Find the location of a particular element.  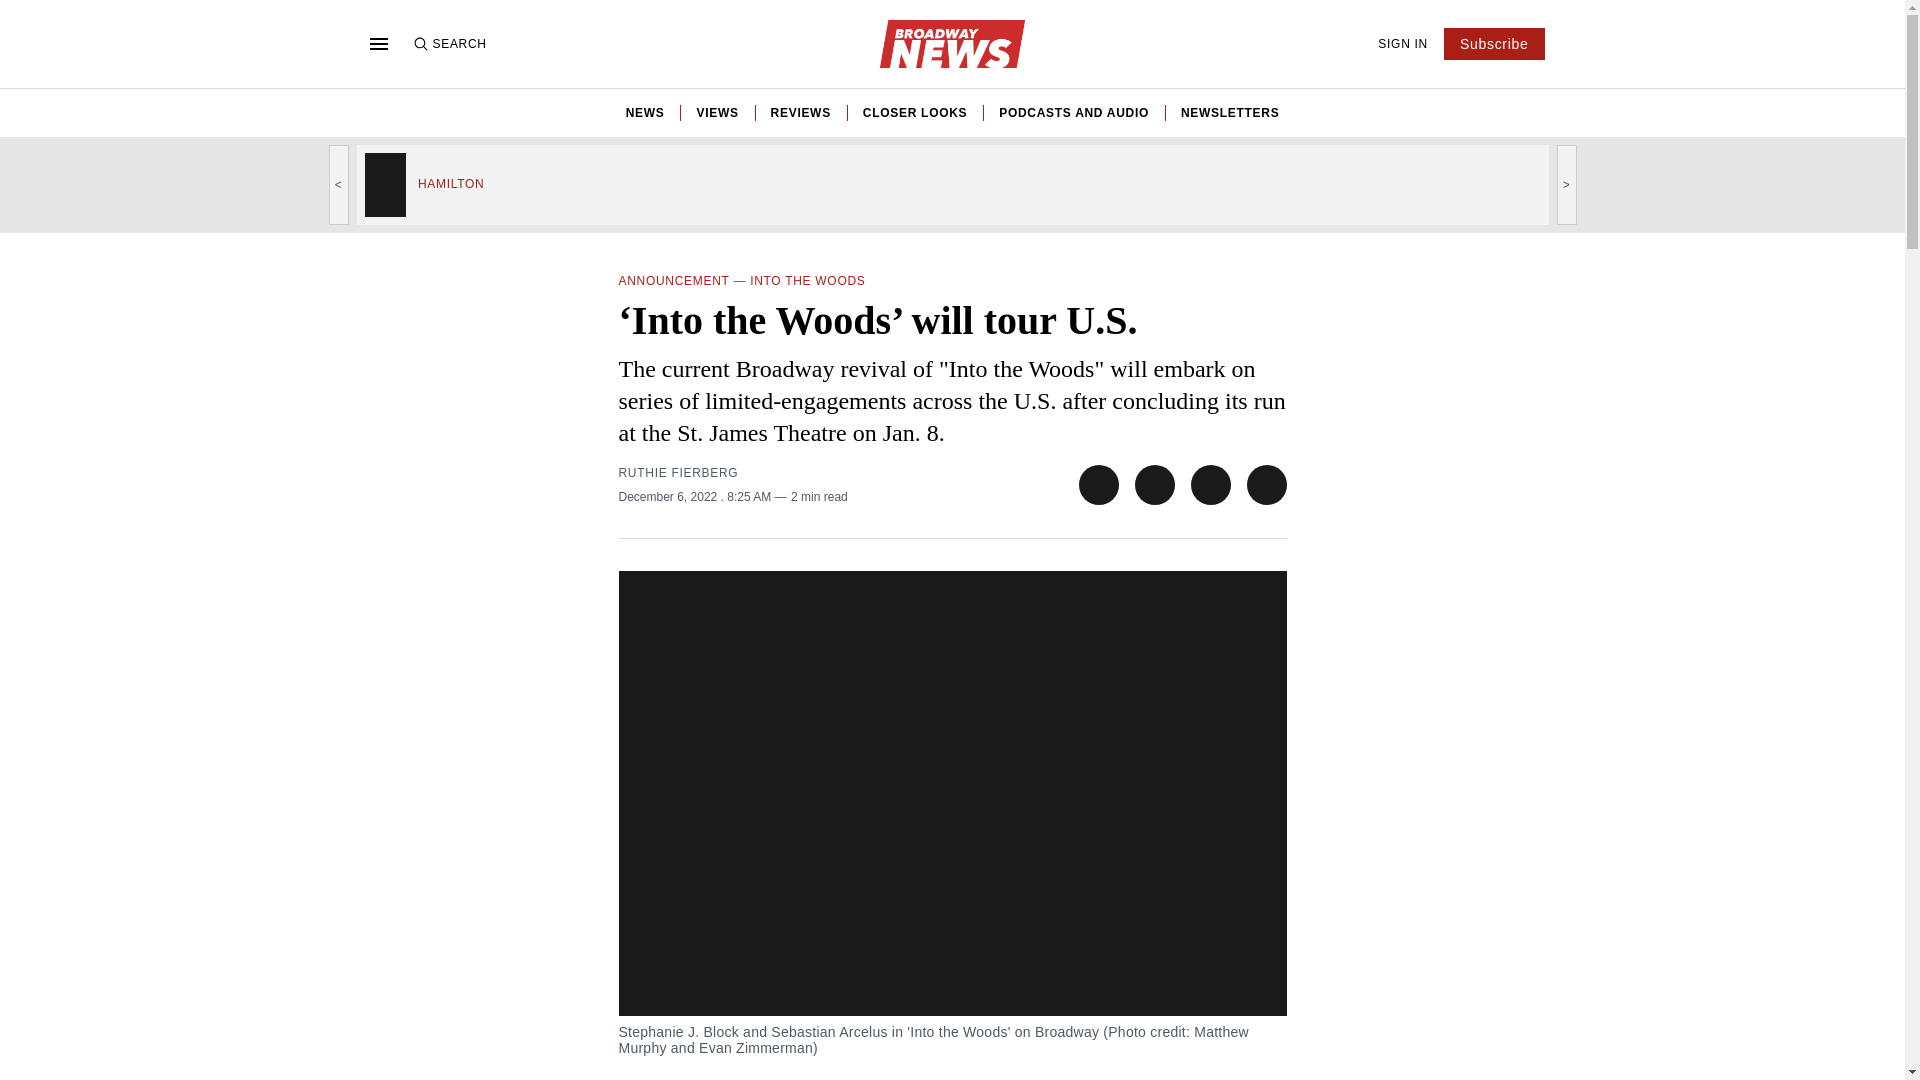

VIEWS is located at coordinates (716, 112).